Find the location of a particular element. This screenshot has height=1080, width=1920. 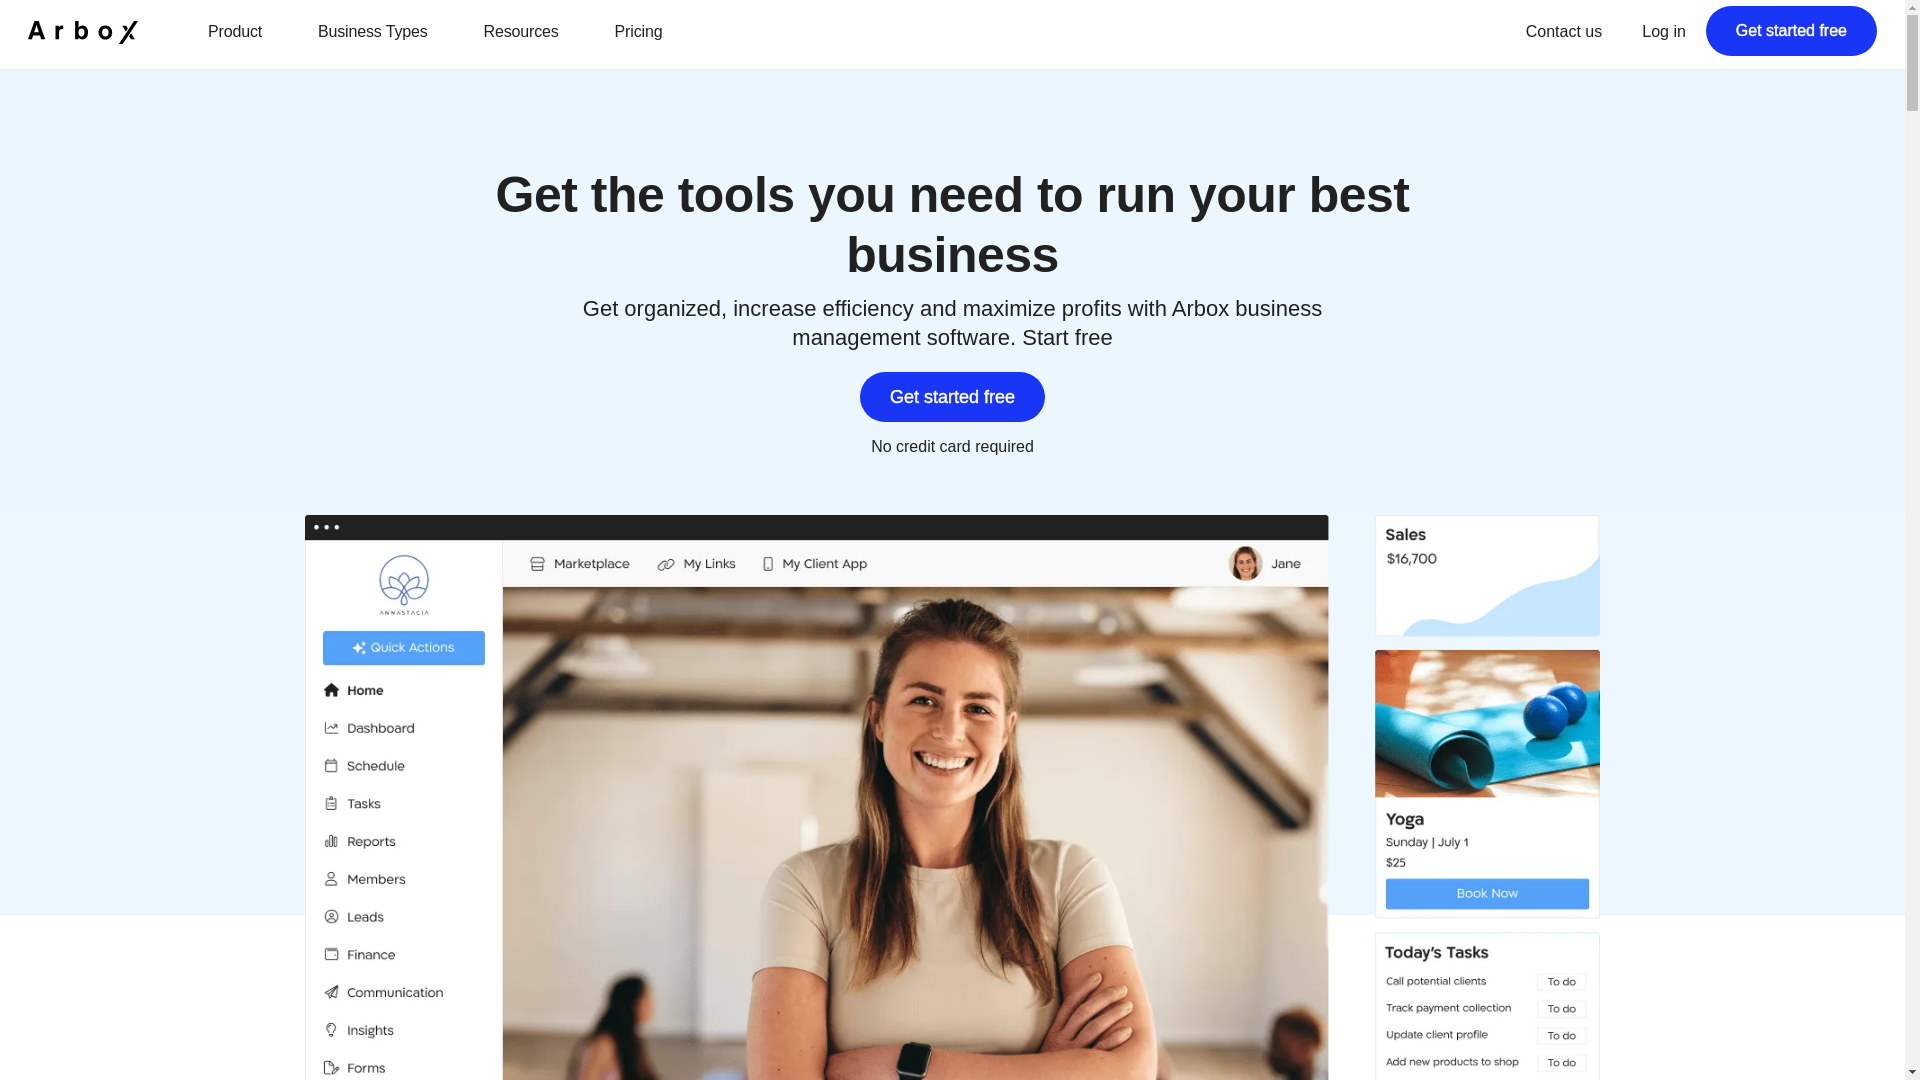

Get started free is located at coordinates (952, 396).